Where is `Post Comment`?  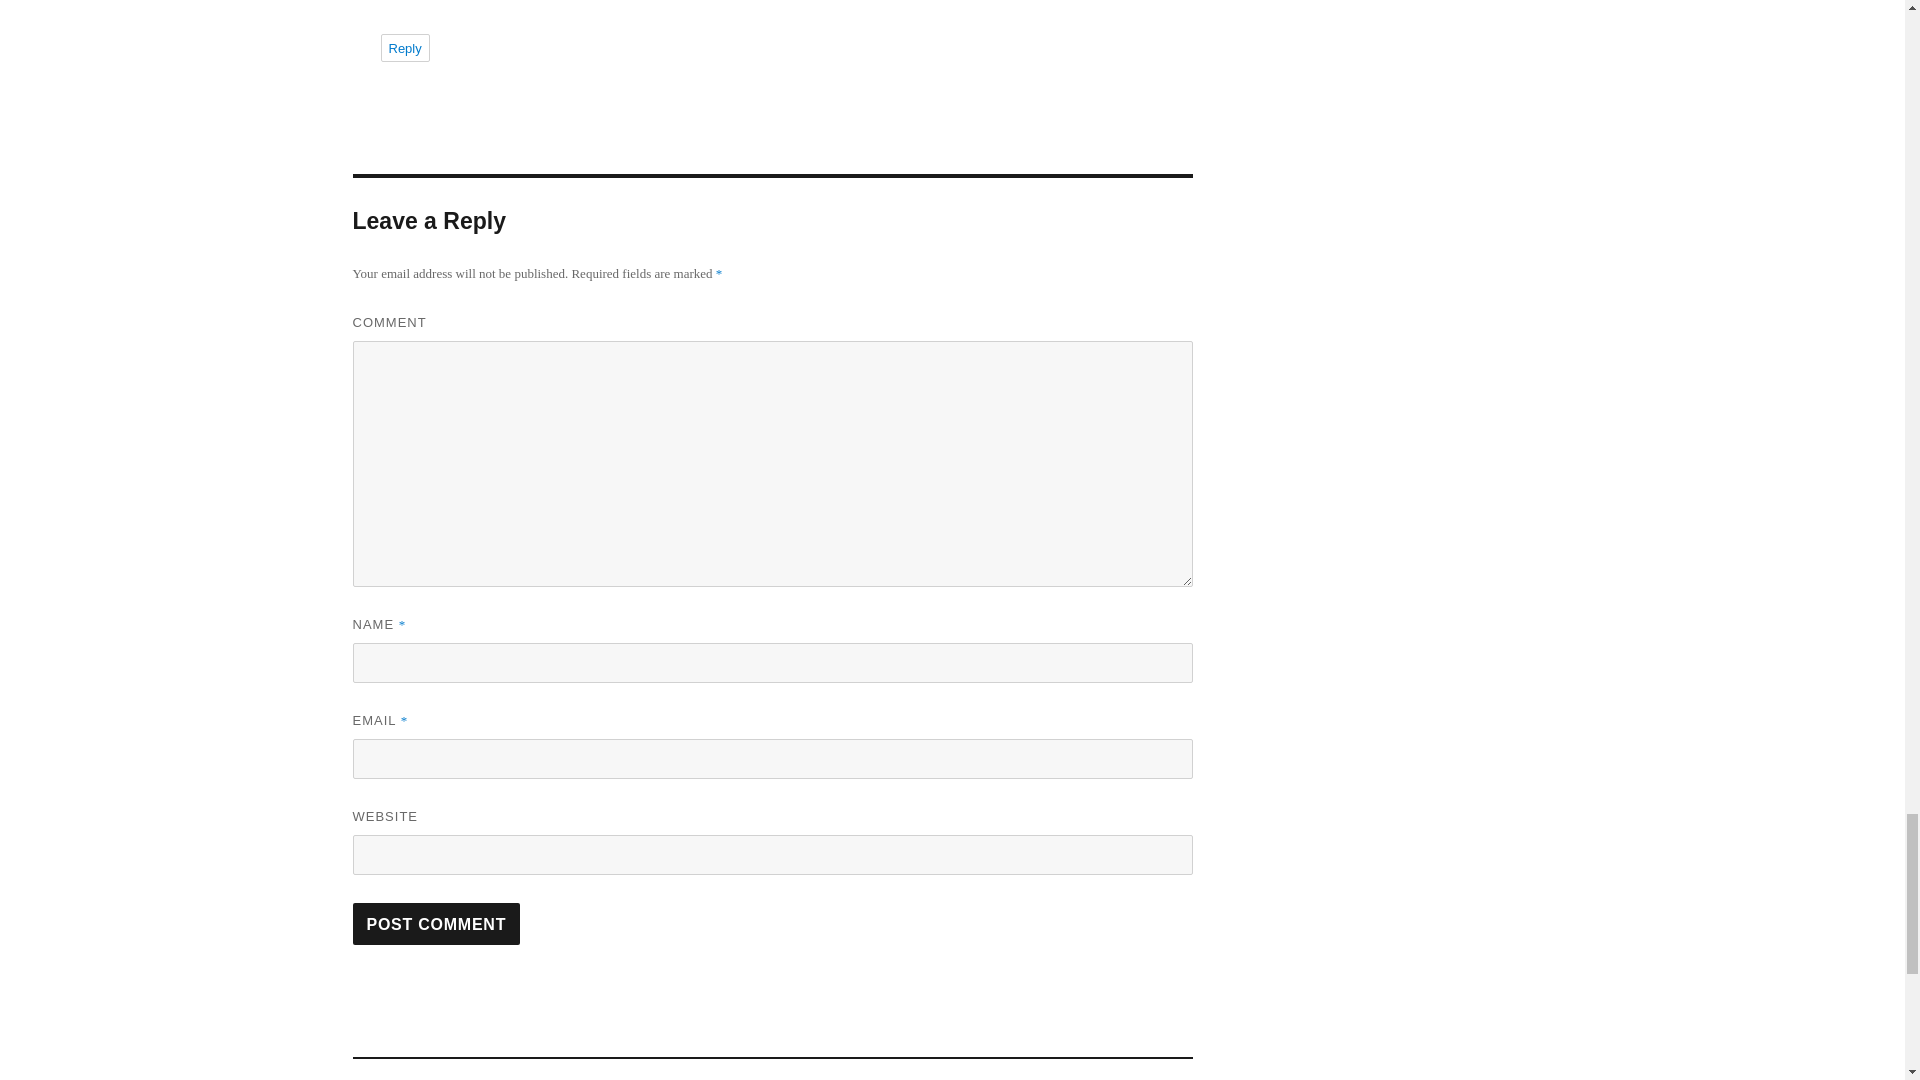
Post Comment is located at coordinates (772, 1070).